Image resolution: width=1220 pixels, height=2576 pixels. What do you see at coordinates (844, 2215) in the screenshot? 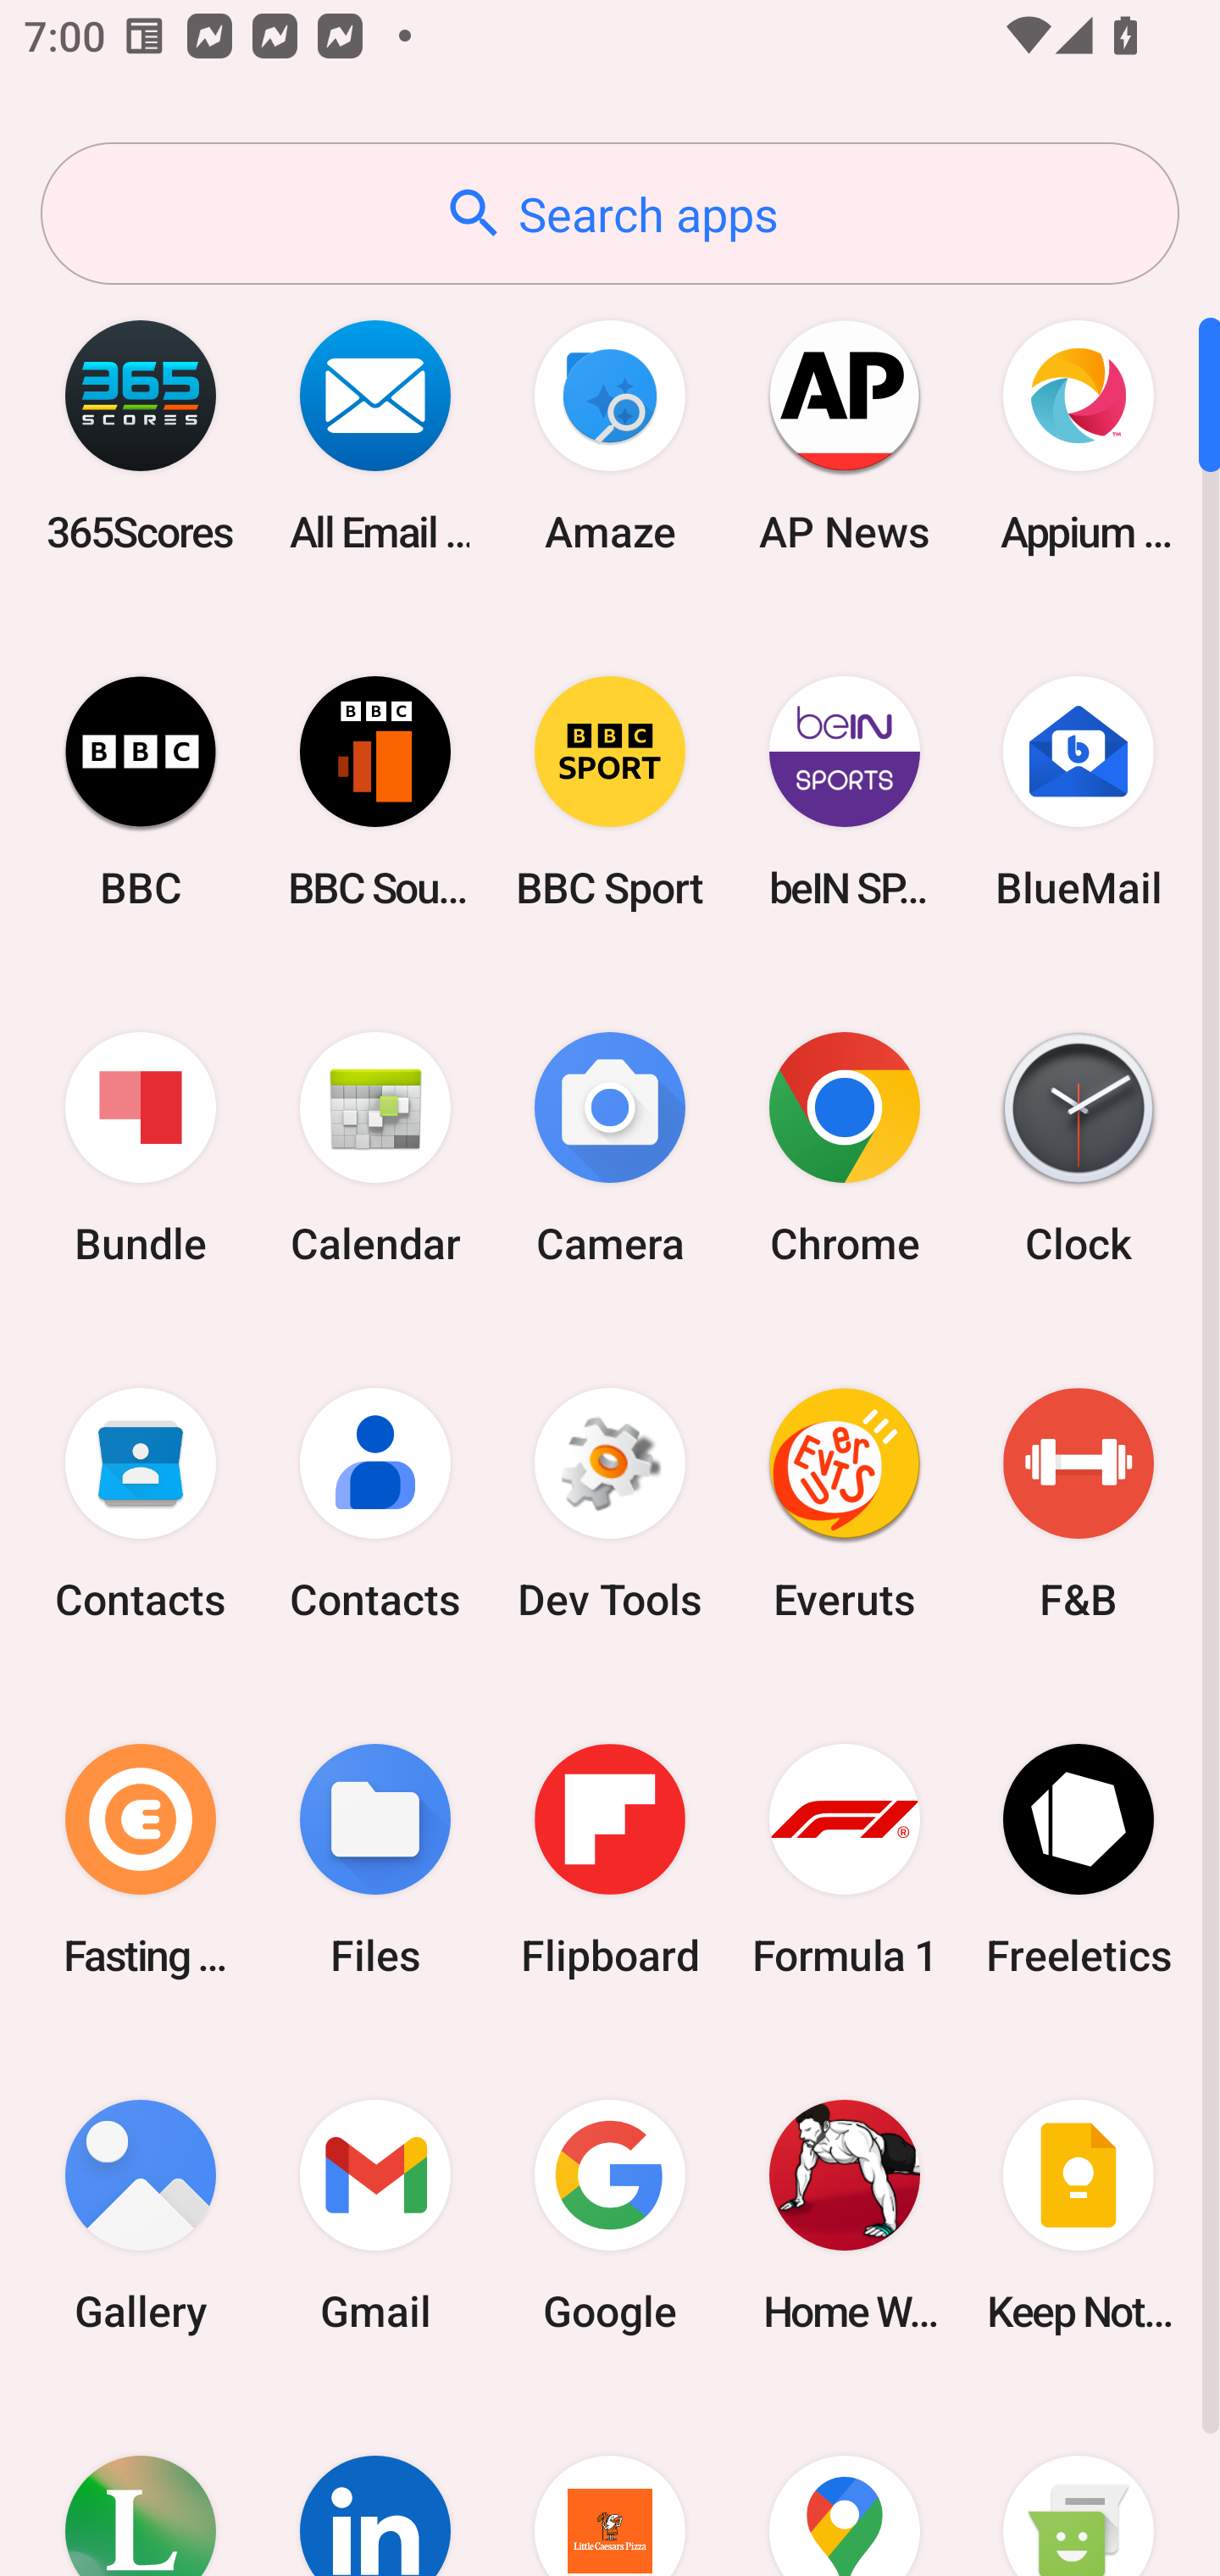
I see `Home Workout` at bounding box center [844, 2215].